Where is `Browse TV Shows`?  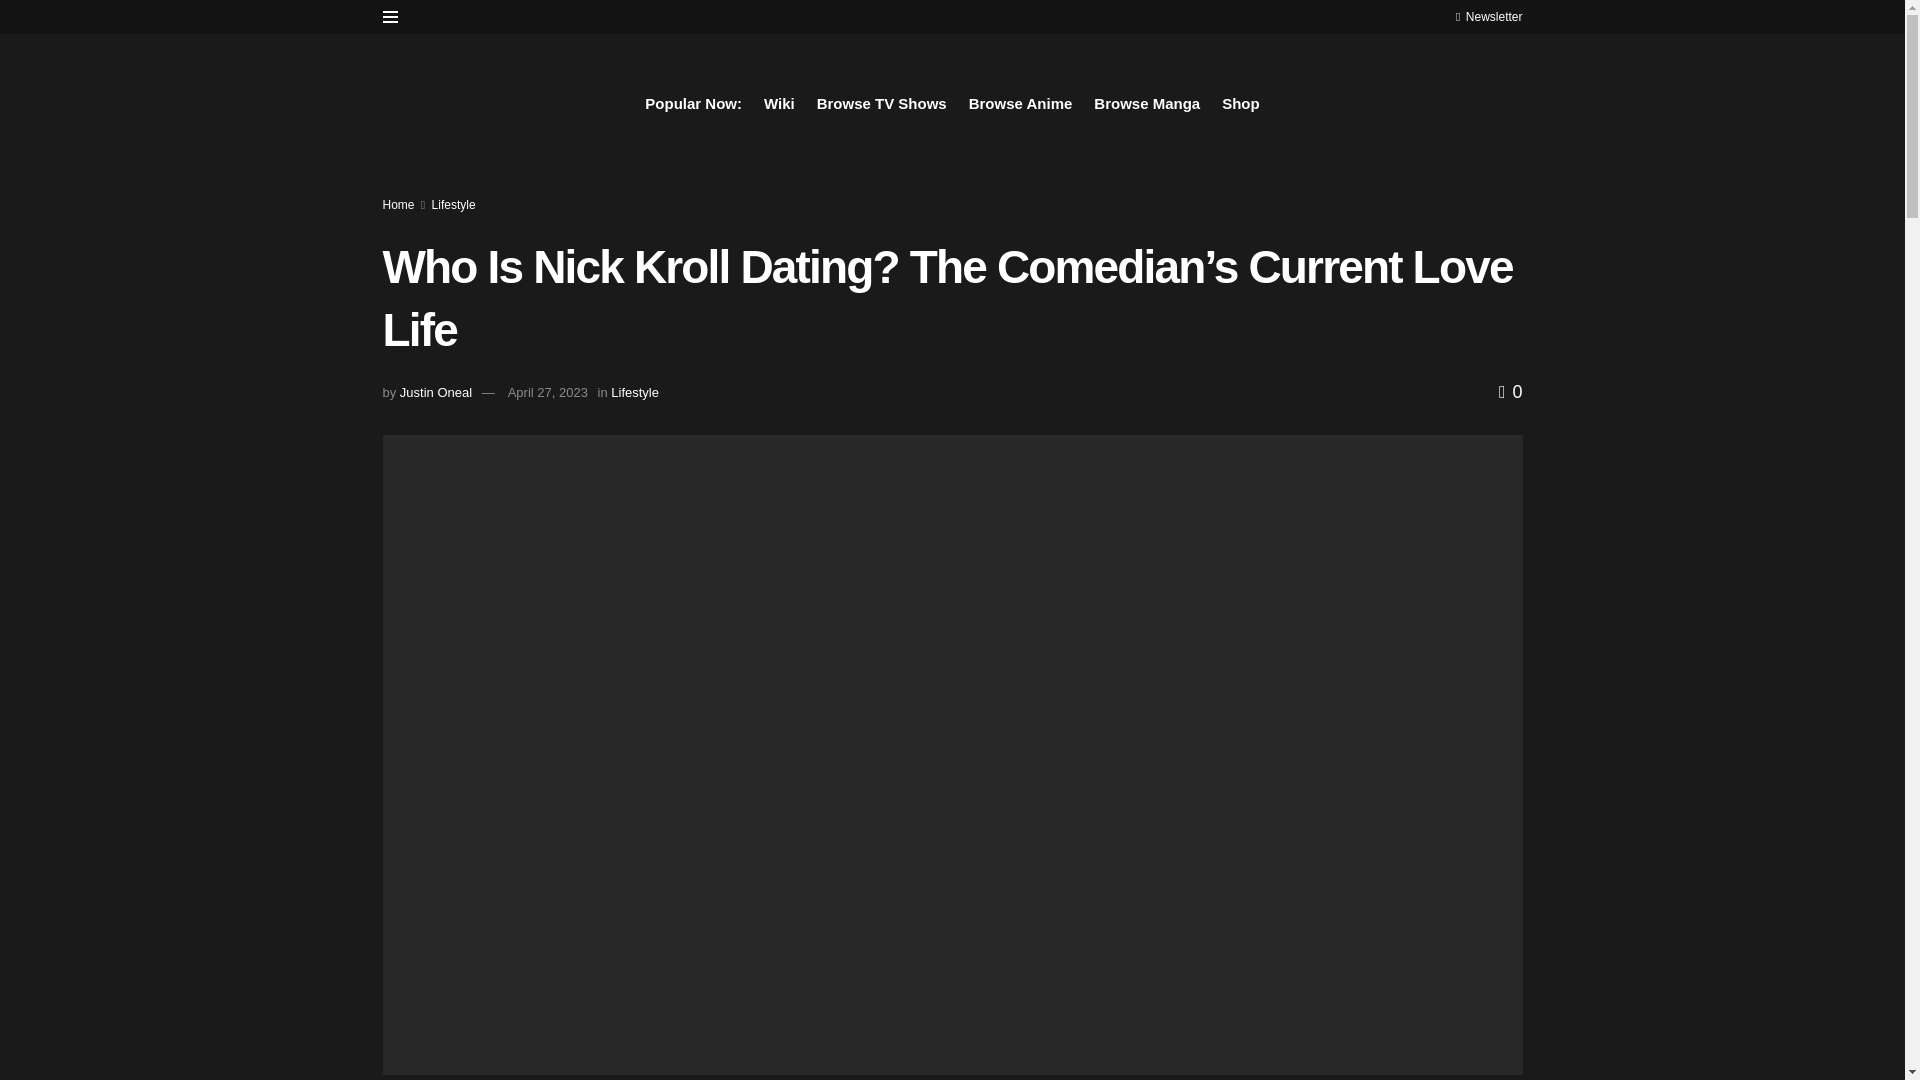
Browse TV Shows is located at coordinates (882, 103).